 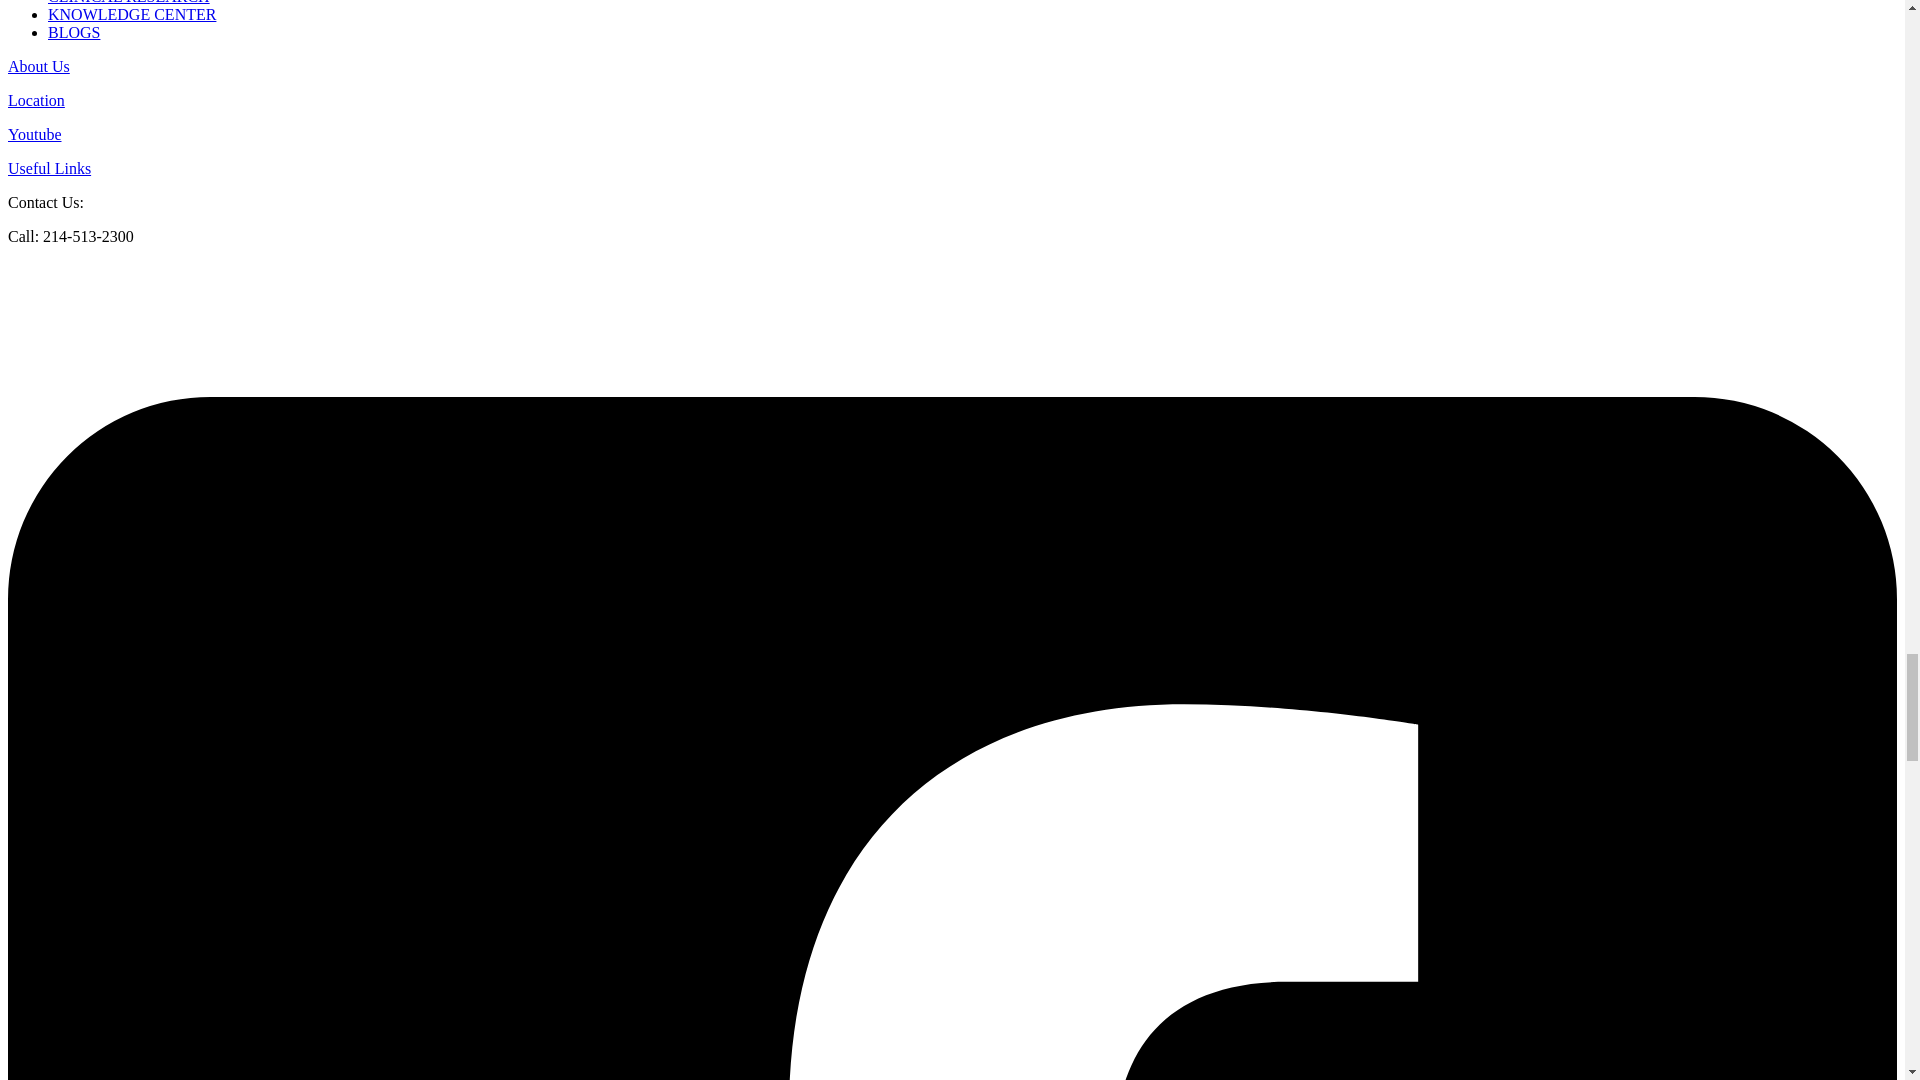 What do you see at coordinates (128, 2) in the screenshot?
I see `CLINICAL RESEARCH` at bounding box center [128, 2].